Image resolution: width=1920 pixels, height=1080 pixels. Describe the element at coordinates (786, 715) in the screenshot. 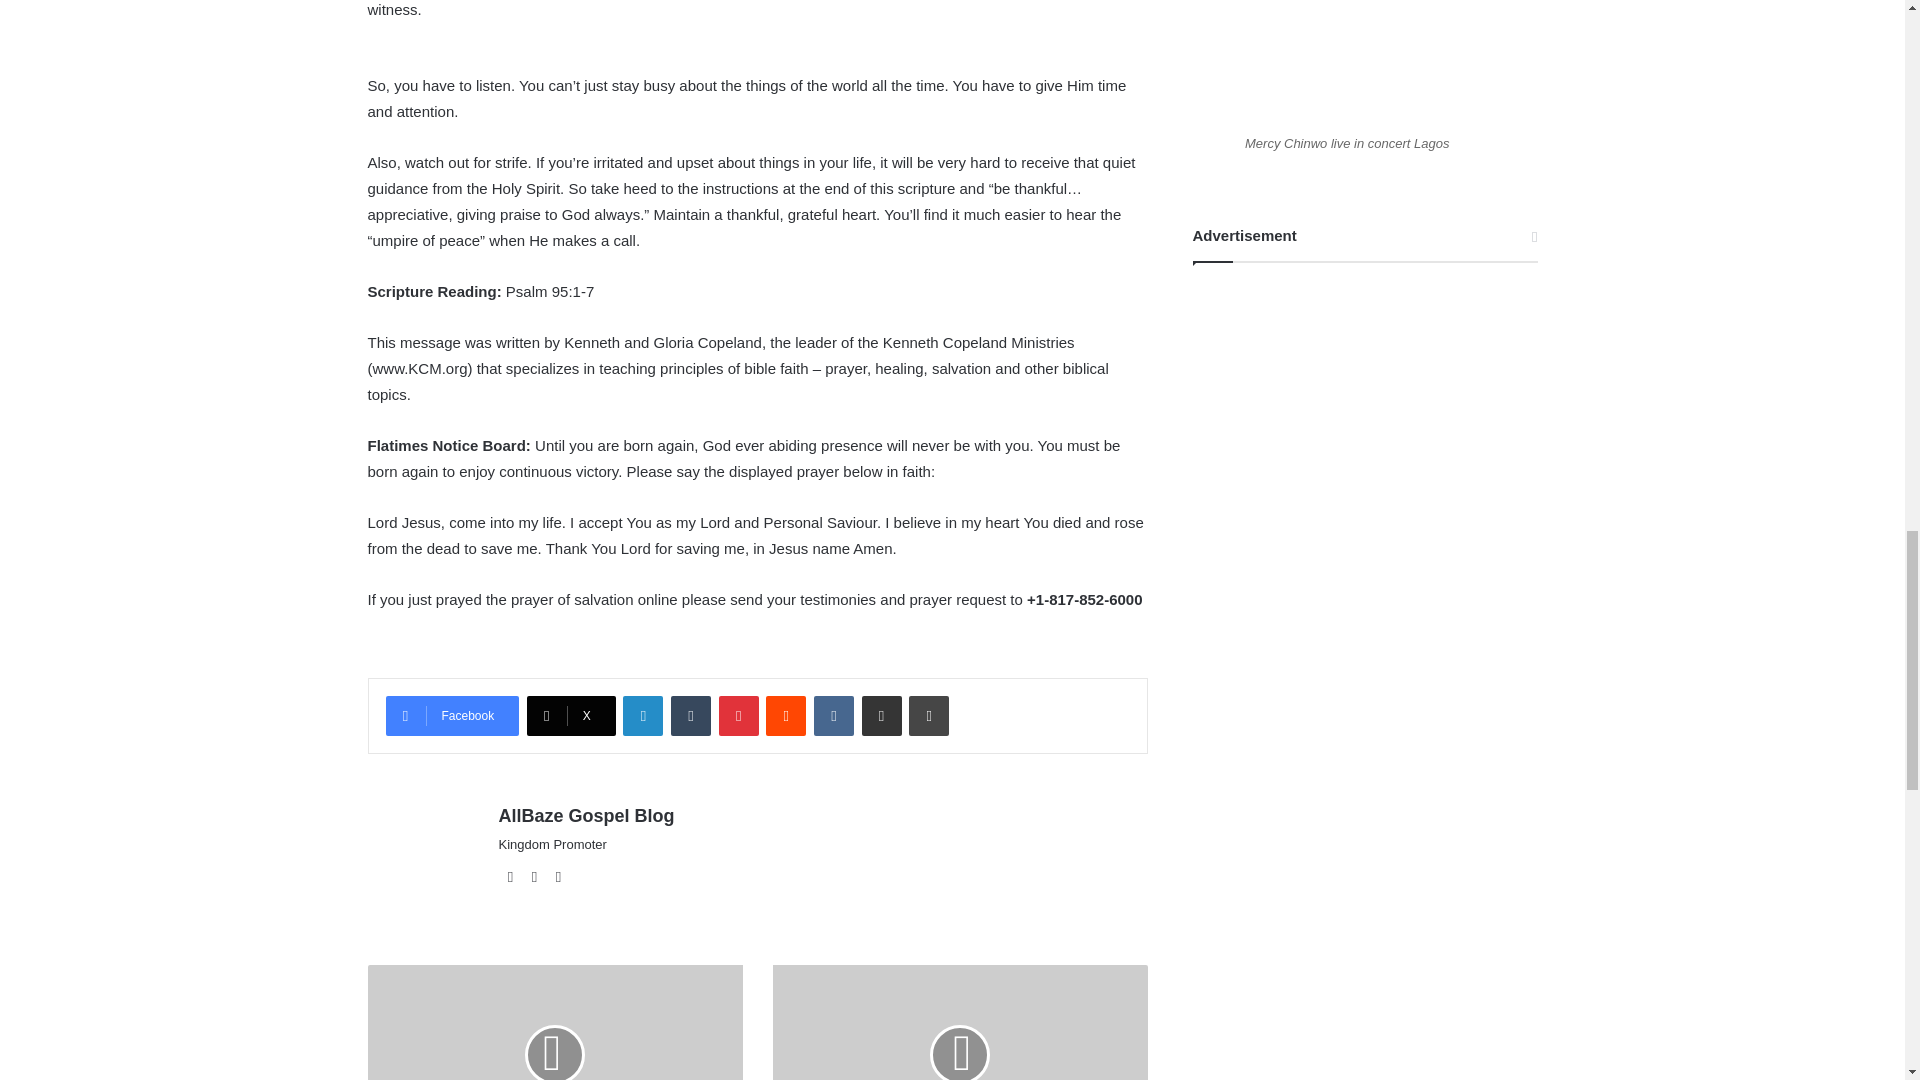

I see `Reddit` at that location.